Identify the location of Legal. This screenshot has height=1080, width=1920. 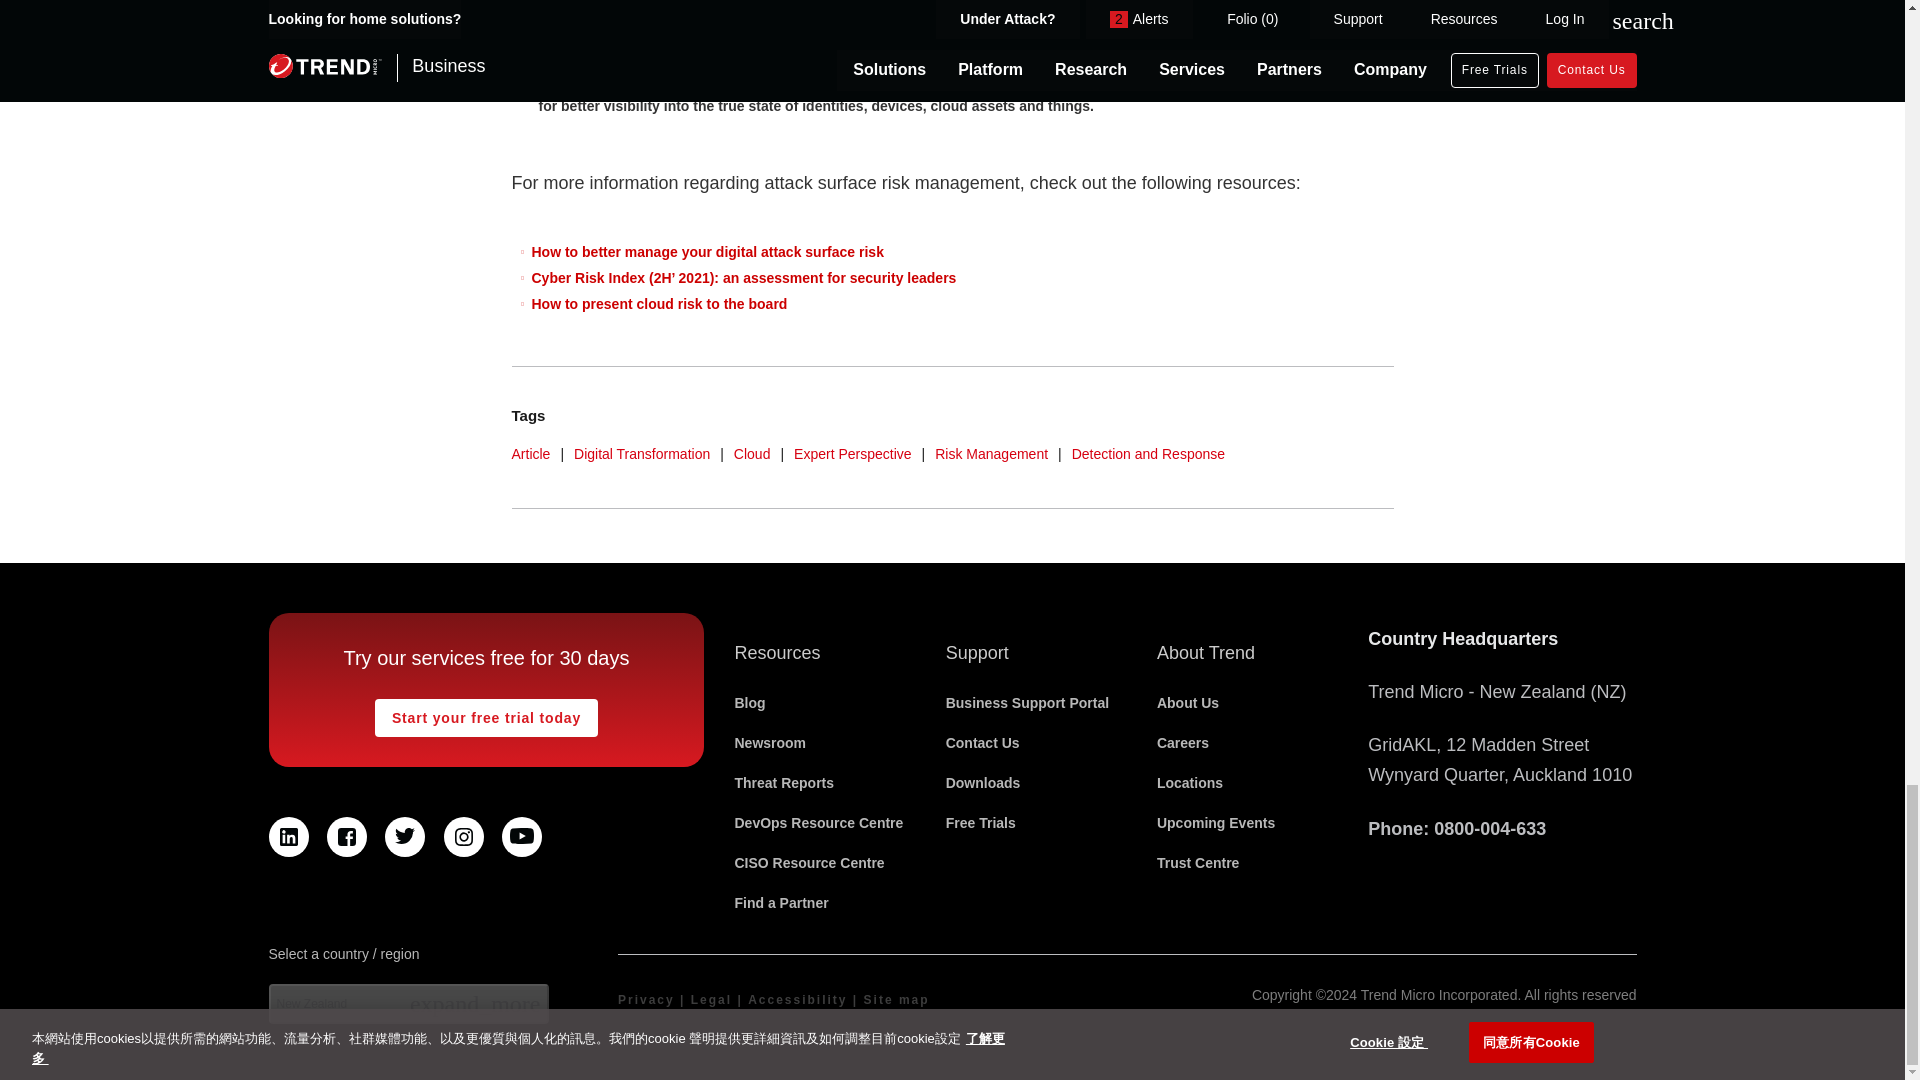
(711, 1000).